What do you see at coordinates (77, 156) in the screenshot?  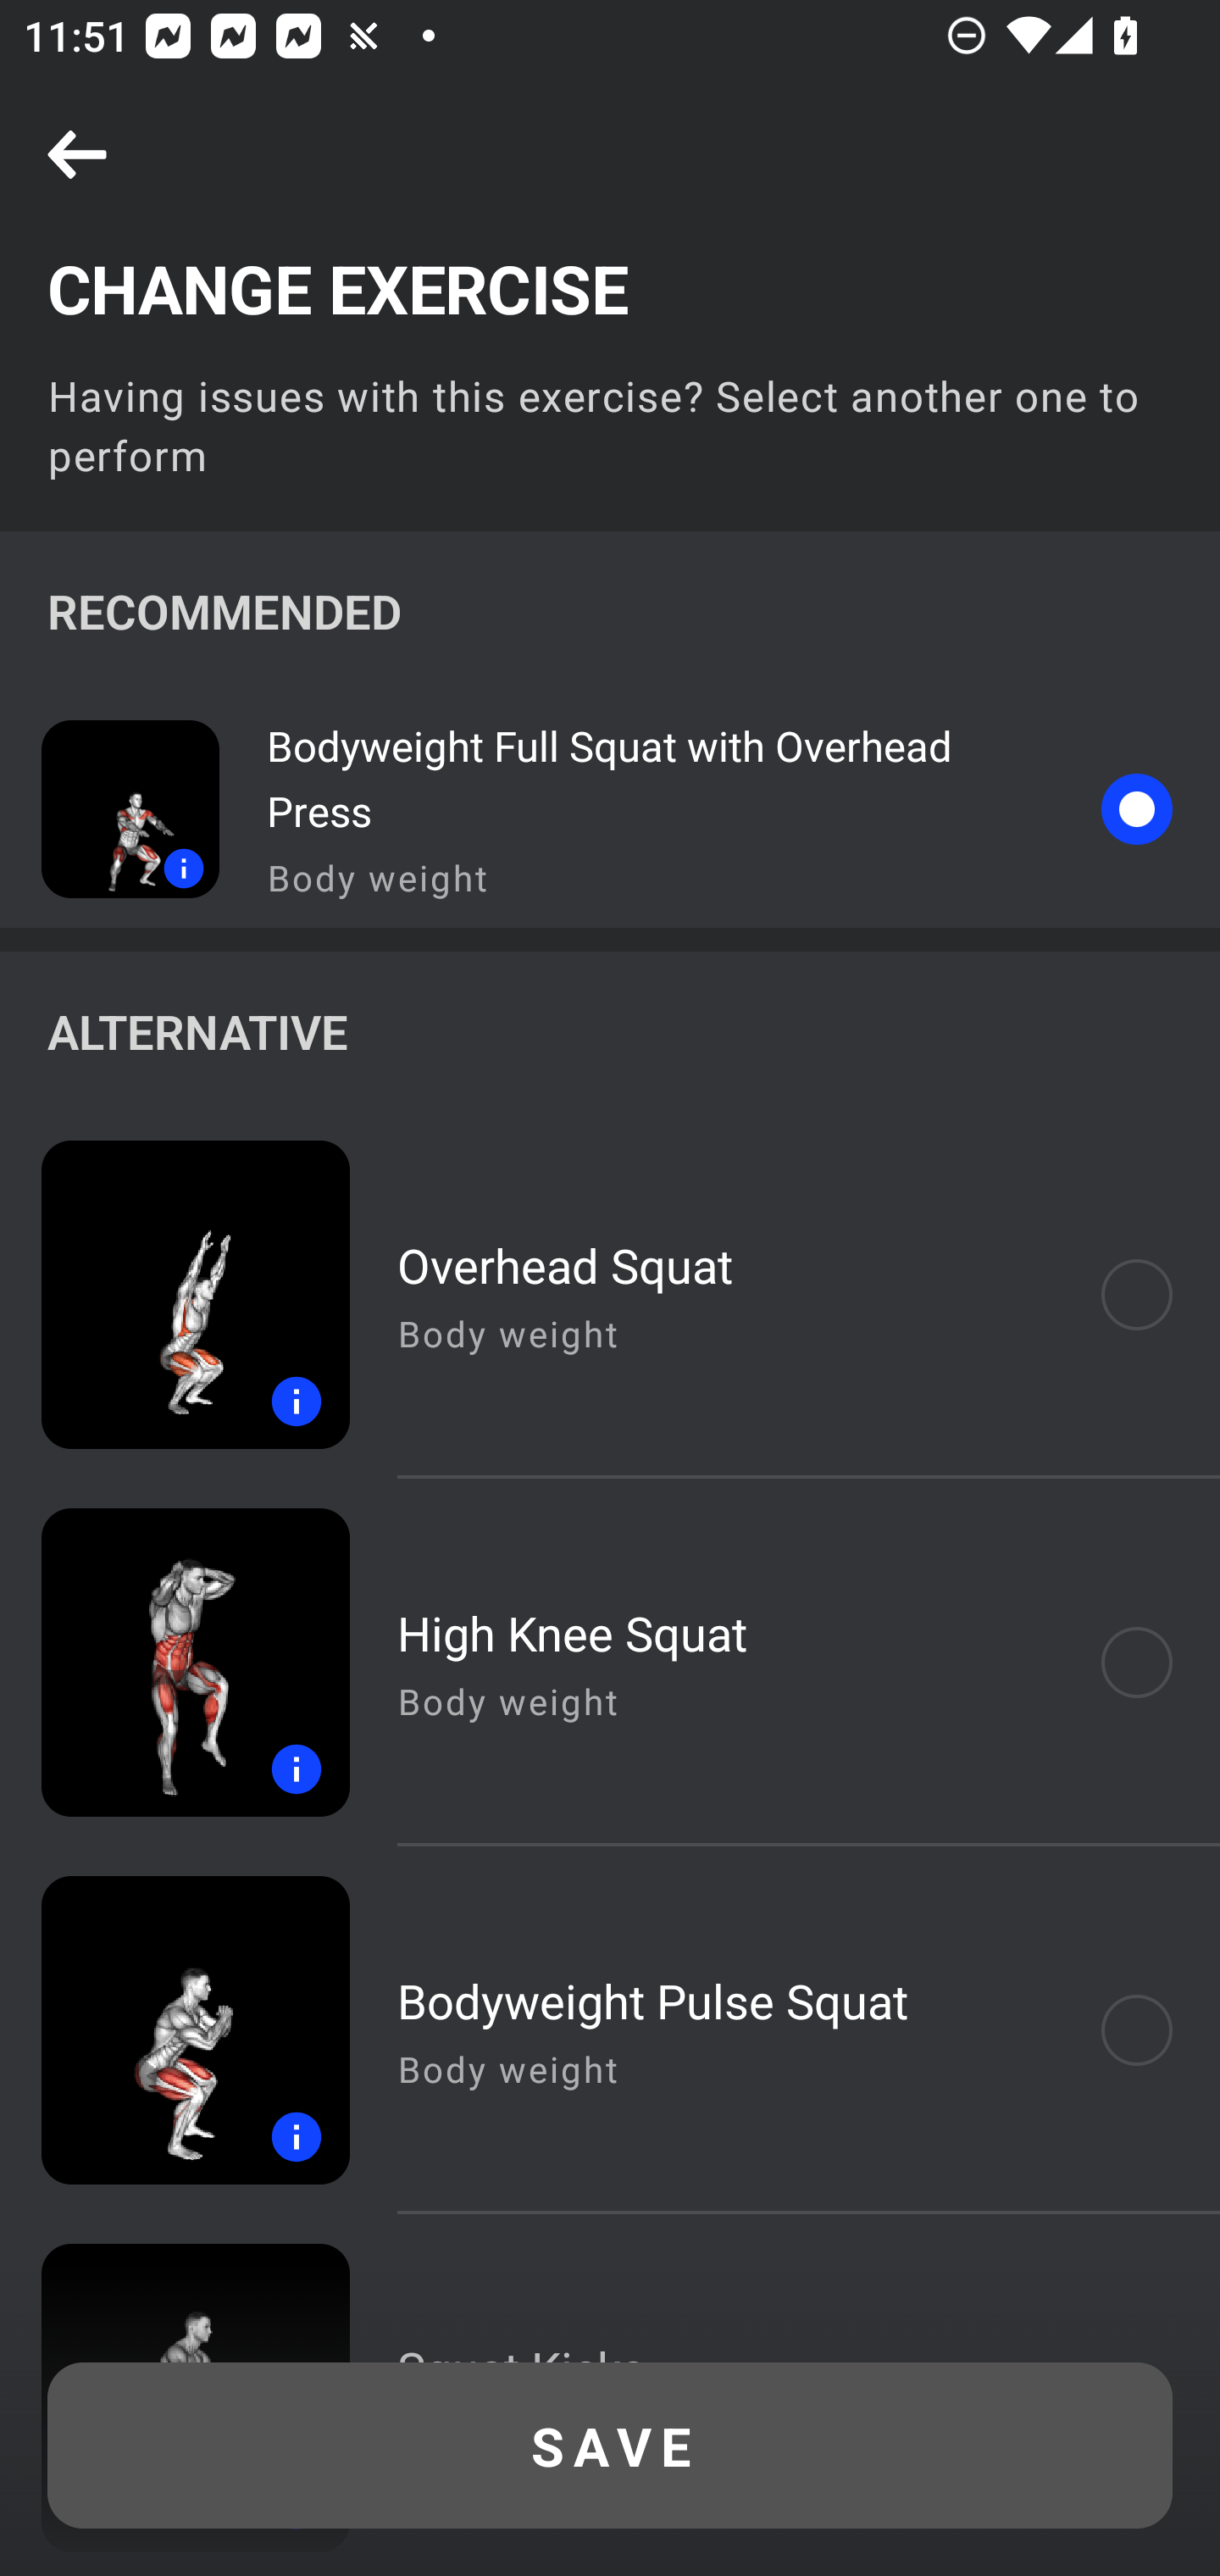 I see `Navigation icon` at bounding box center [77, 156].